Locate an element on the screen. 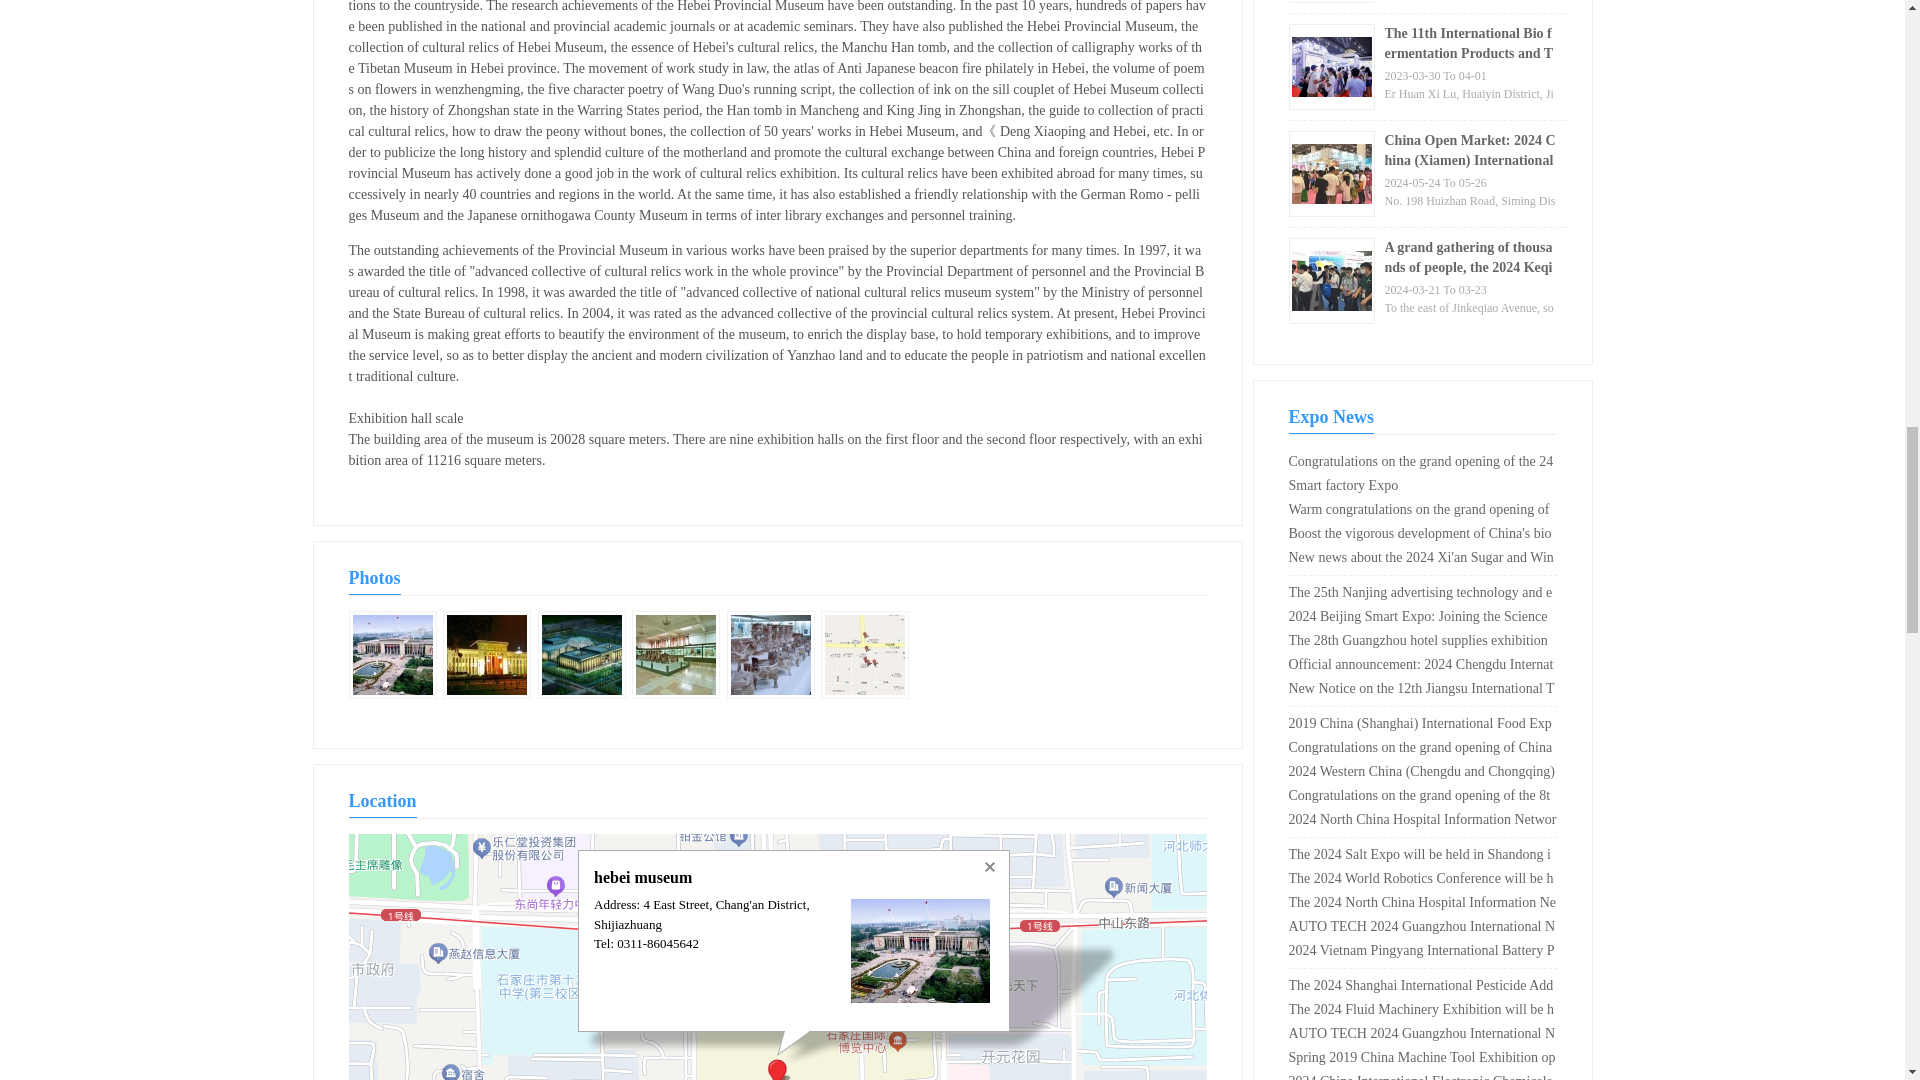 This screenshot has height=1080, width=1920. Photos is located at coordinates (391, 658).